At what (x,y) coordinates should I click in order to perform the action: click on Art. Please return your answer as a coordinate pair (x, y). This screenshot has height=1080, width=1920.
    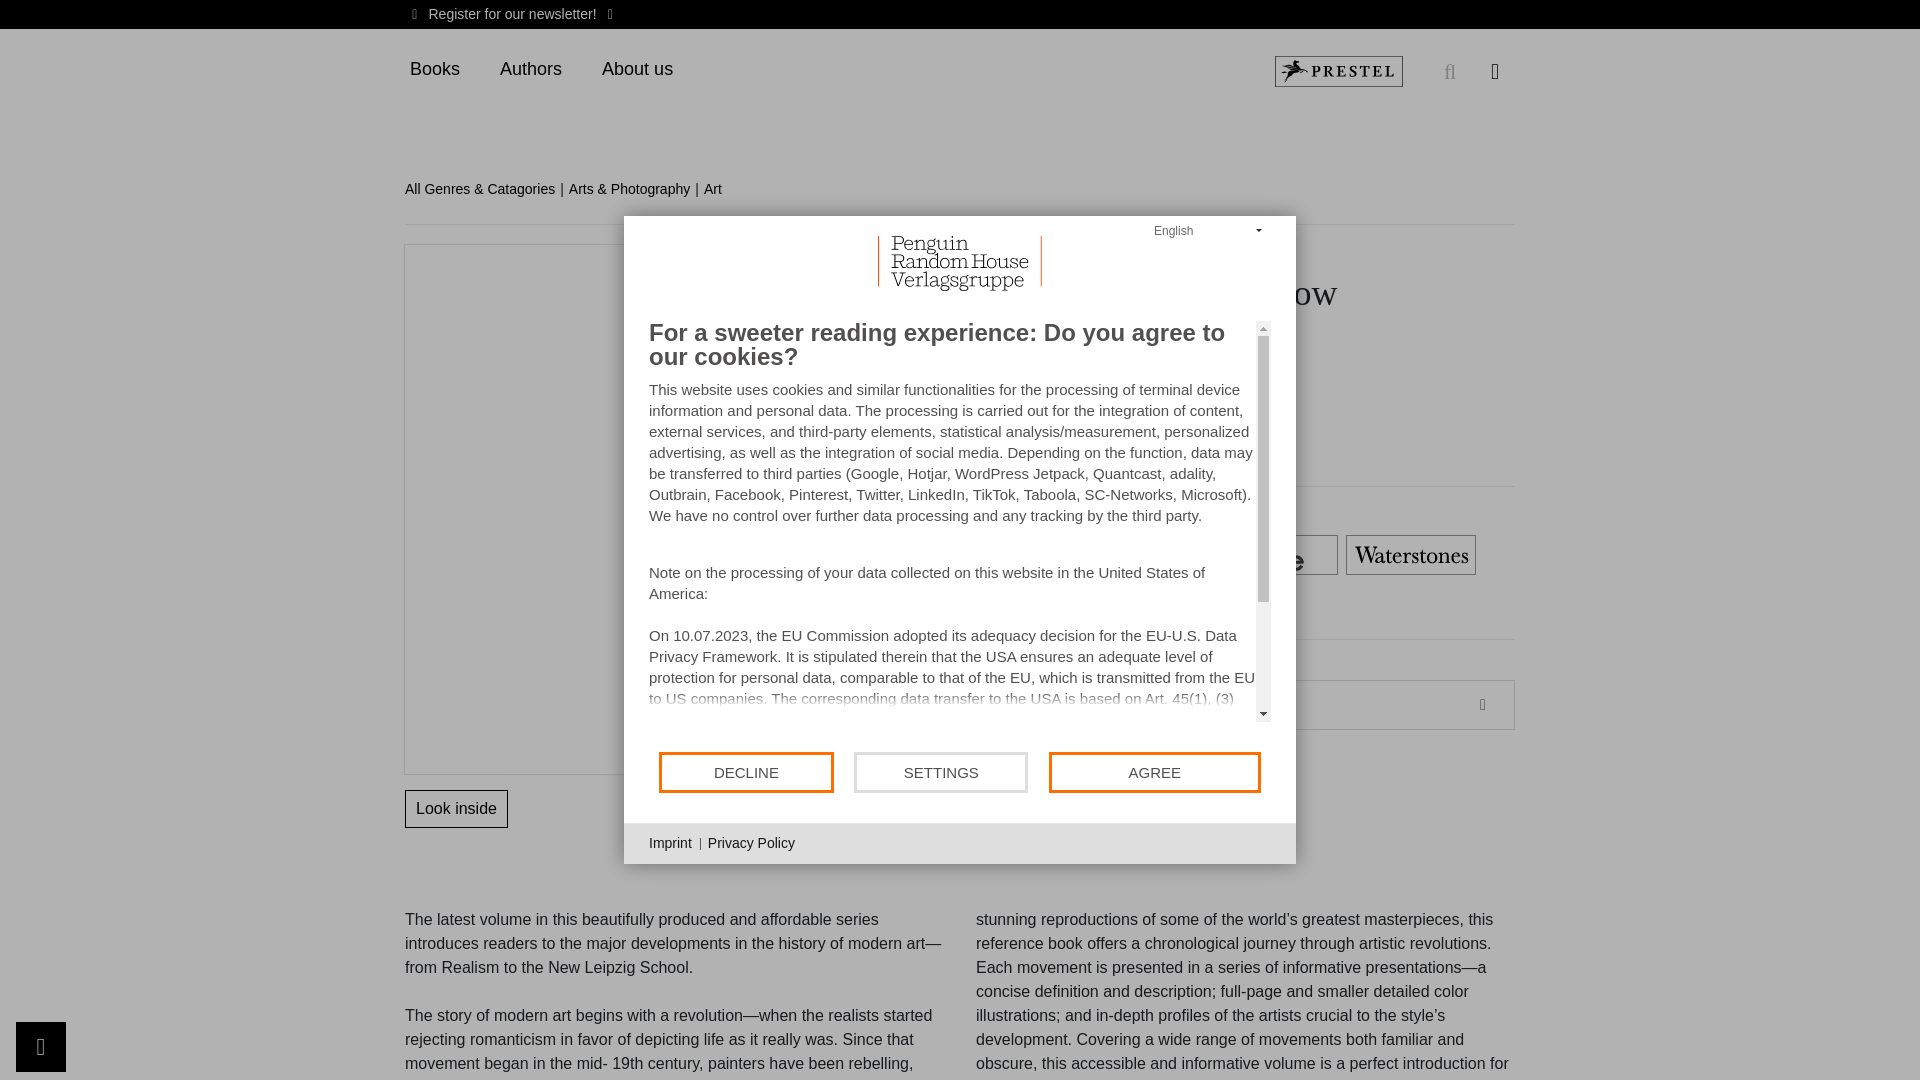
    Looking at the image, I should click on (720, 188).